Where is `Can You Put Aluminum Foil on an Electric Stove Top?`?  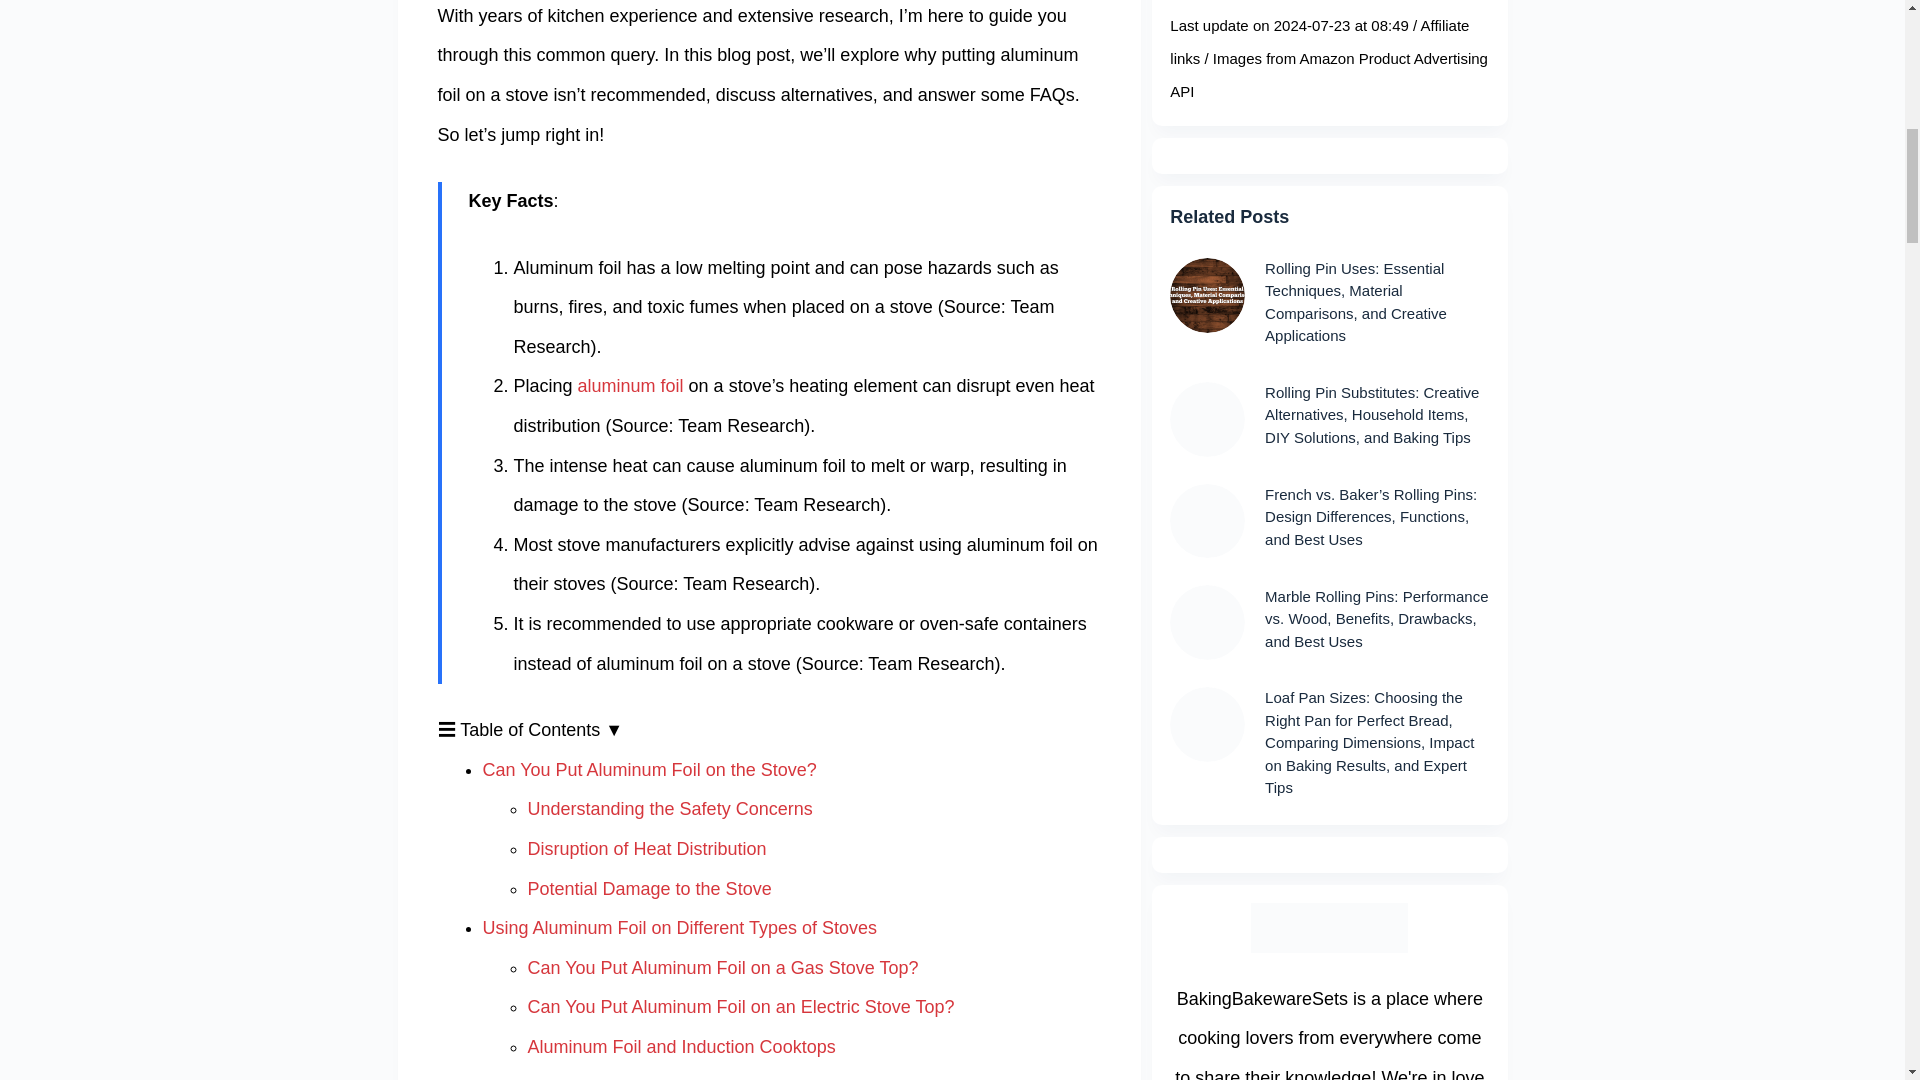
Can You Put Aluminum Foil on an Electric Stove Top? is located at coordinates (741, 1006).